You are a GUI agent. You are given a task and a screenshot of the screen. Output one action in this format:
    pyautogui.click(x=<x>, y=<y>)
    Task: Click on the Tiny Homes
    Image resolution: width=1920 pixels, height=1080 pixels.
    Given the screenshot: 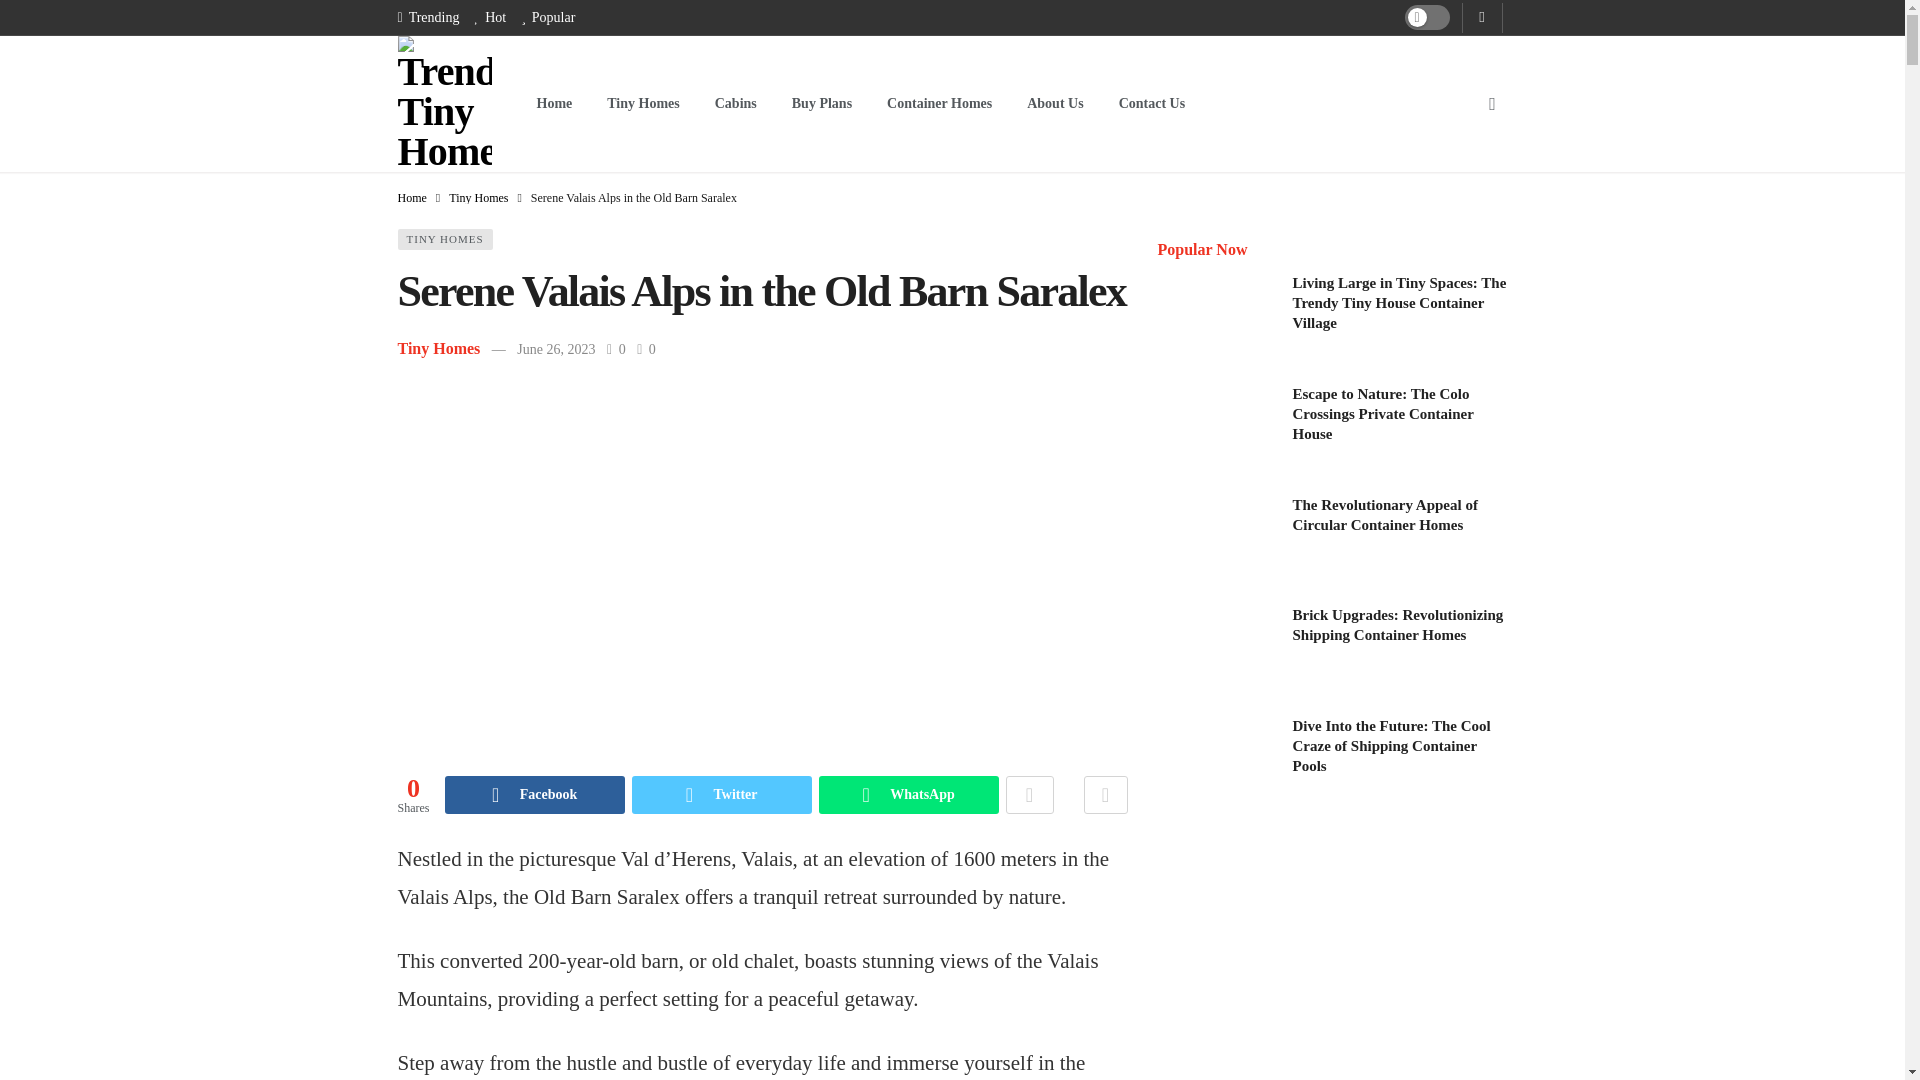 What is the action you would take?
    pyautogui.click(x=642, y=104)
    